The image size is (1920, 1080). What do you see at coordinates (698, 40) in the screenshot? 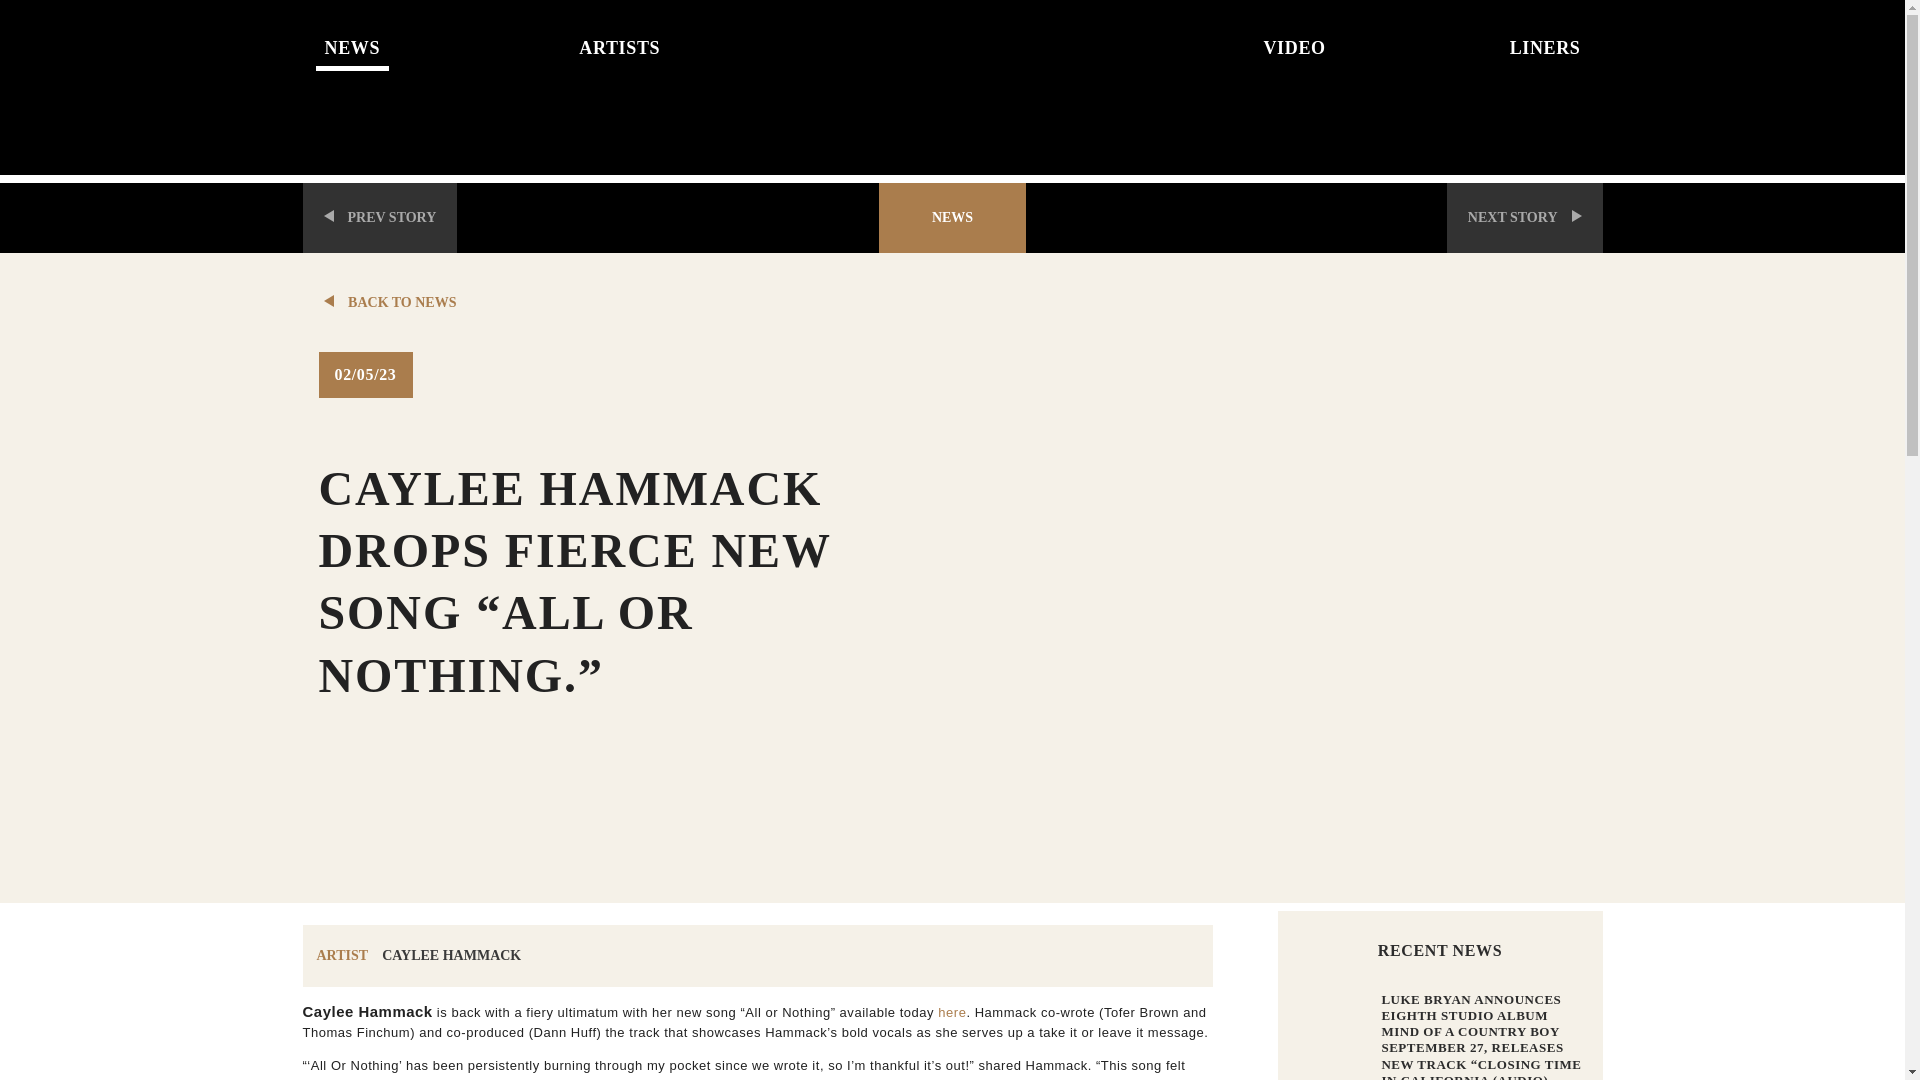
I see `ARTISTS` at bounding box center [698, 40].